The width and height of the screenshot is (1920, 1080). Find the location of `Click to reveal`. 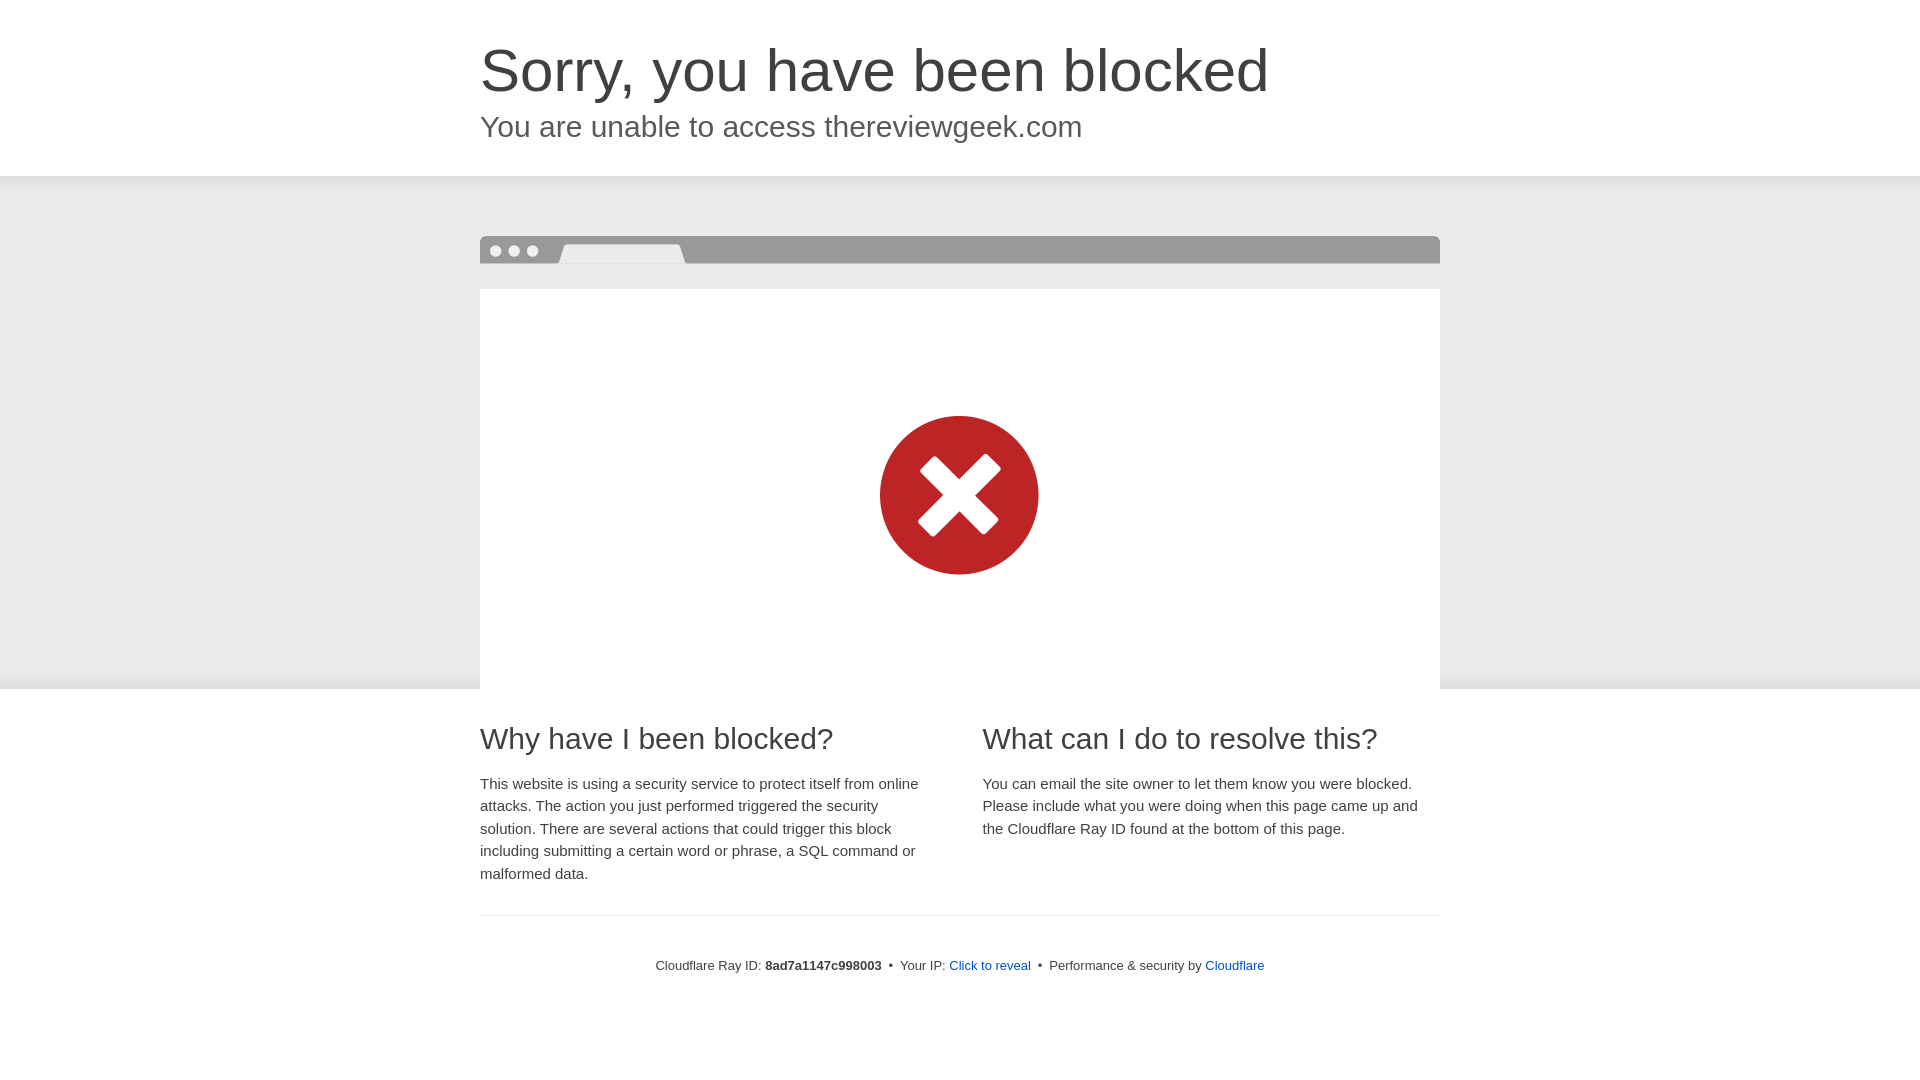

Click to reveal is located at coordinates (990, 966).